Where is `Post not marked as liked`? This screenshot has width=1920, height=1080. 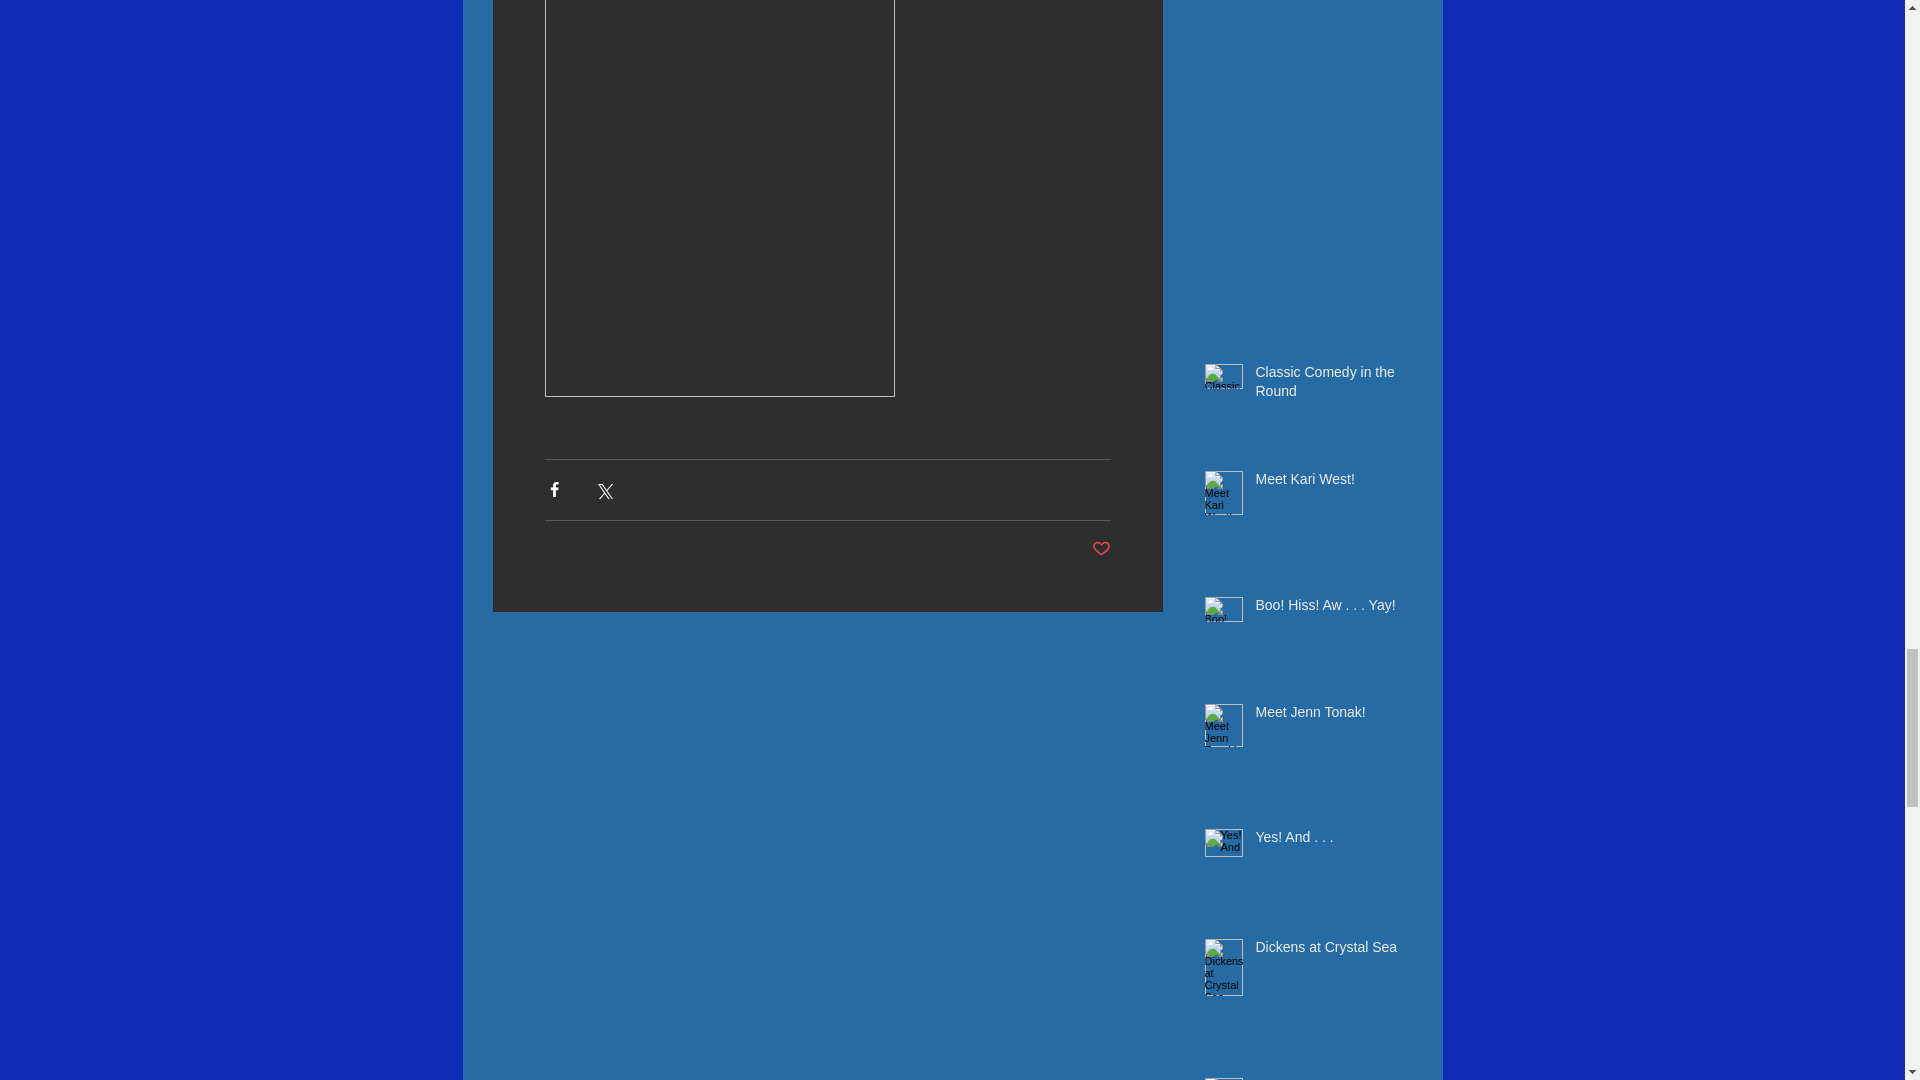 Post not marked as liked is located at coordinates (1102, 549).